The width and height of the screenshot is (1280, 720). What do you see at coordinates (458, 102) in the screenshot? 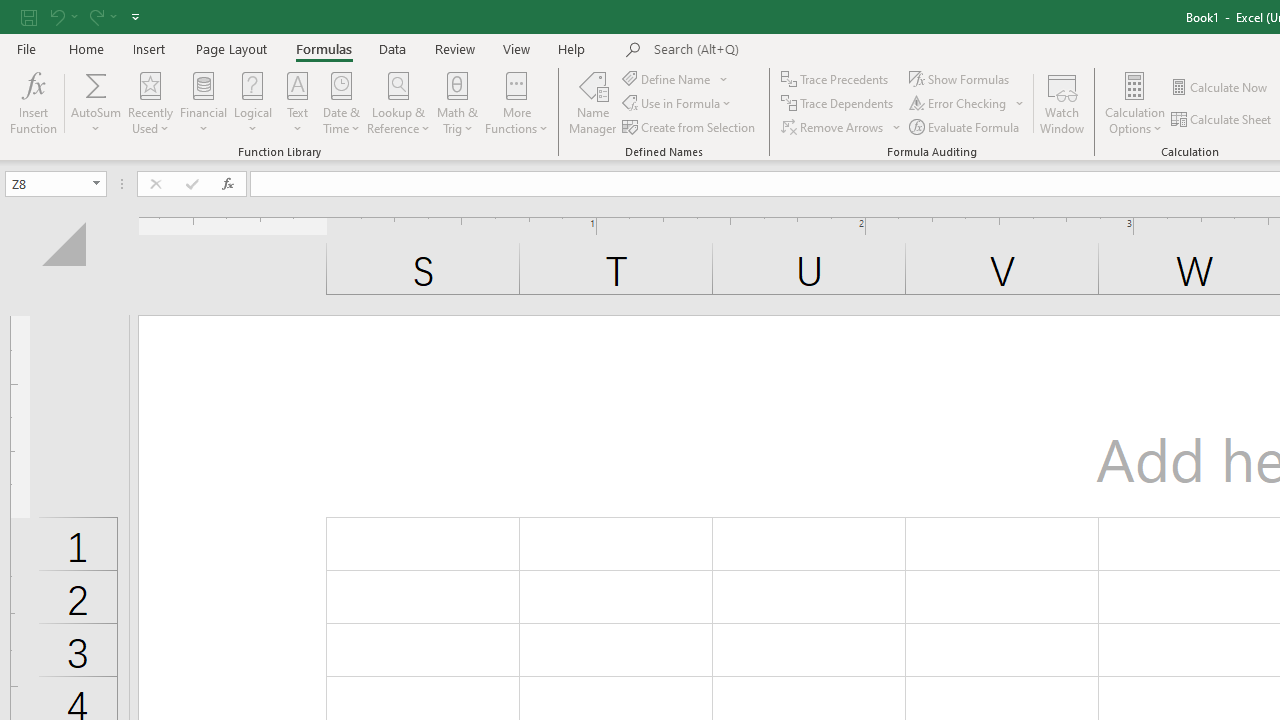
I see `Math & Trig` at bounding box center [458, 102].